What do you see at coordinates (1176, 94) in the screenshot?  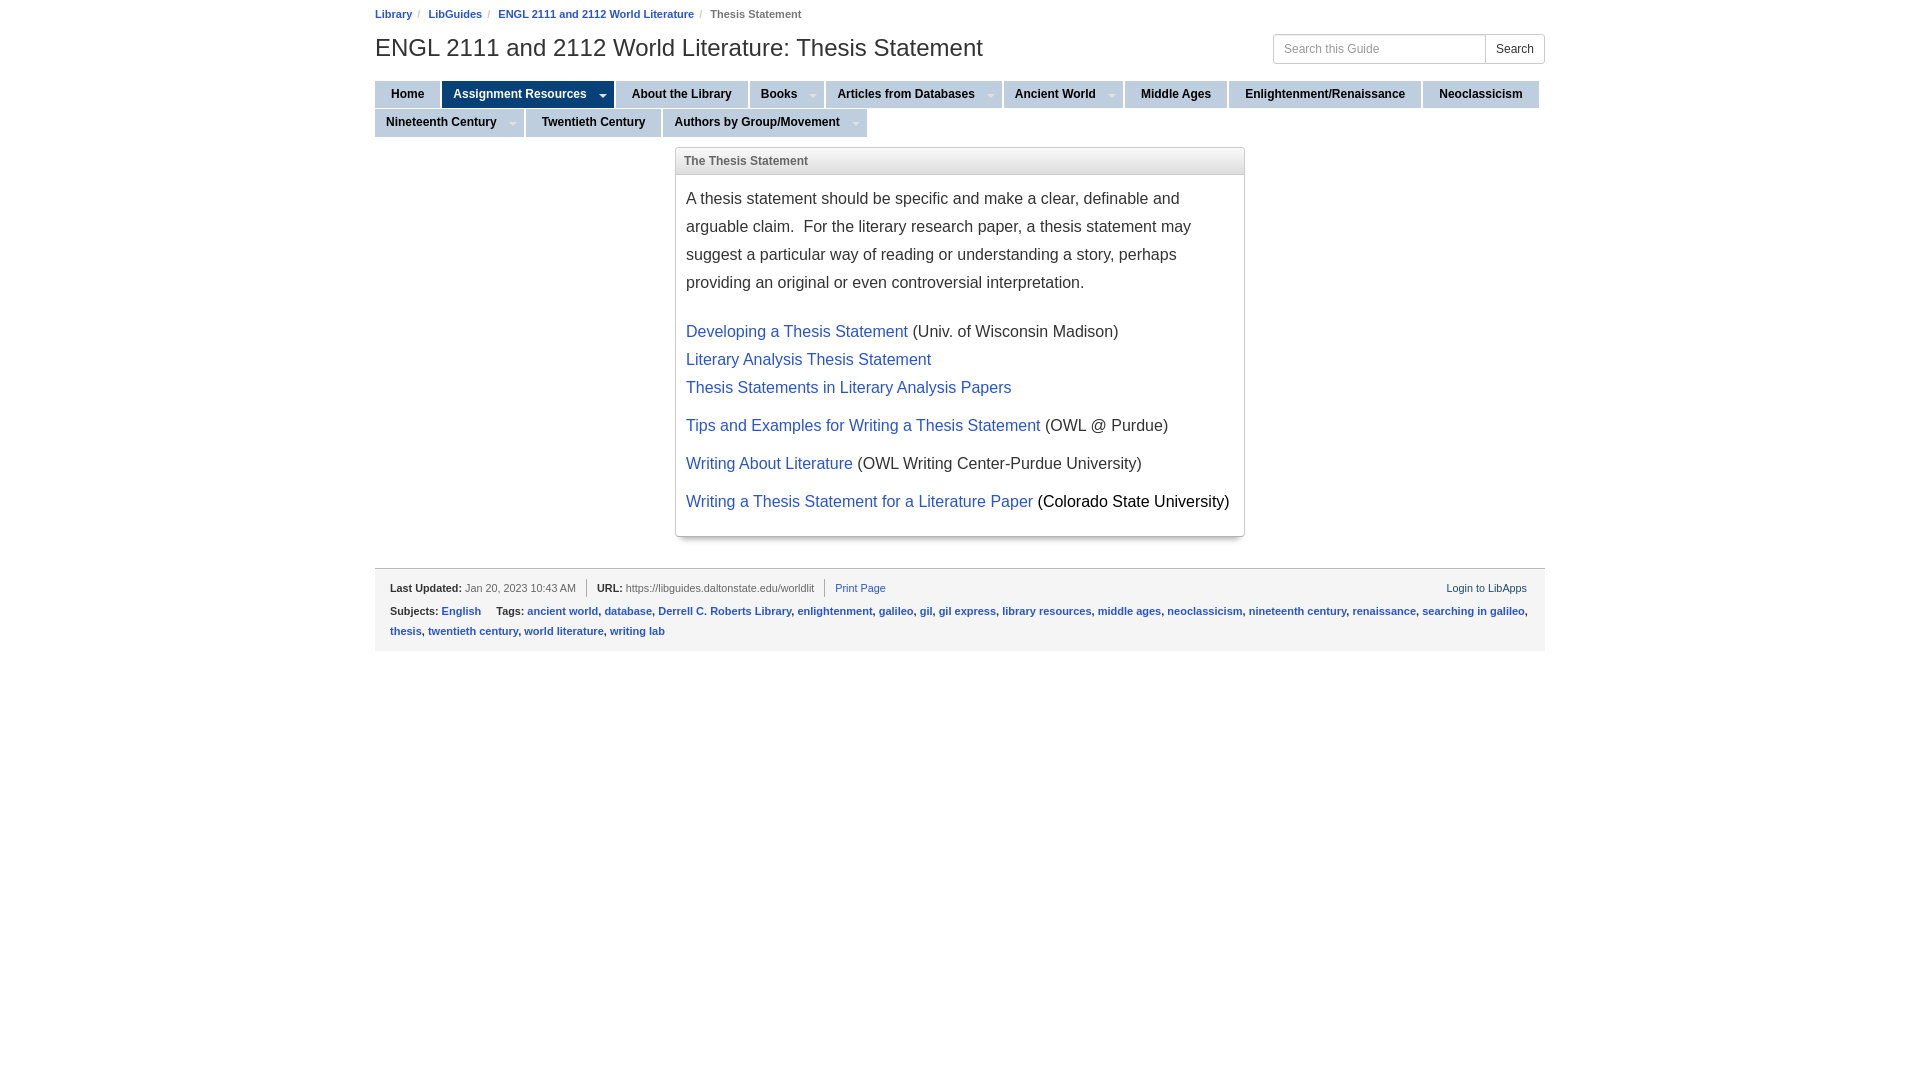 I see `Middle Ages` at bounding box center [1176, 94].